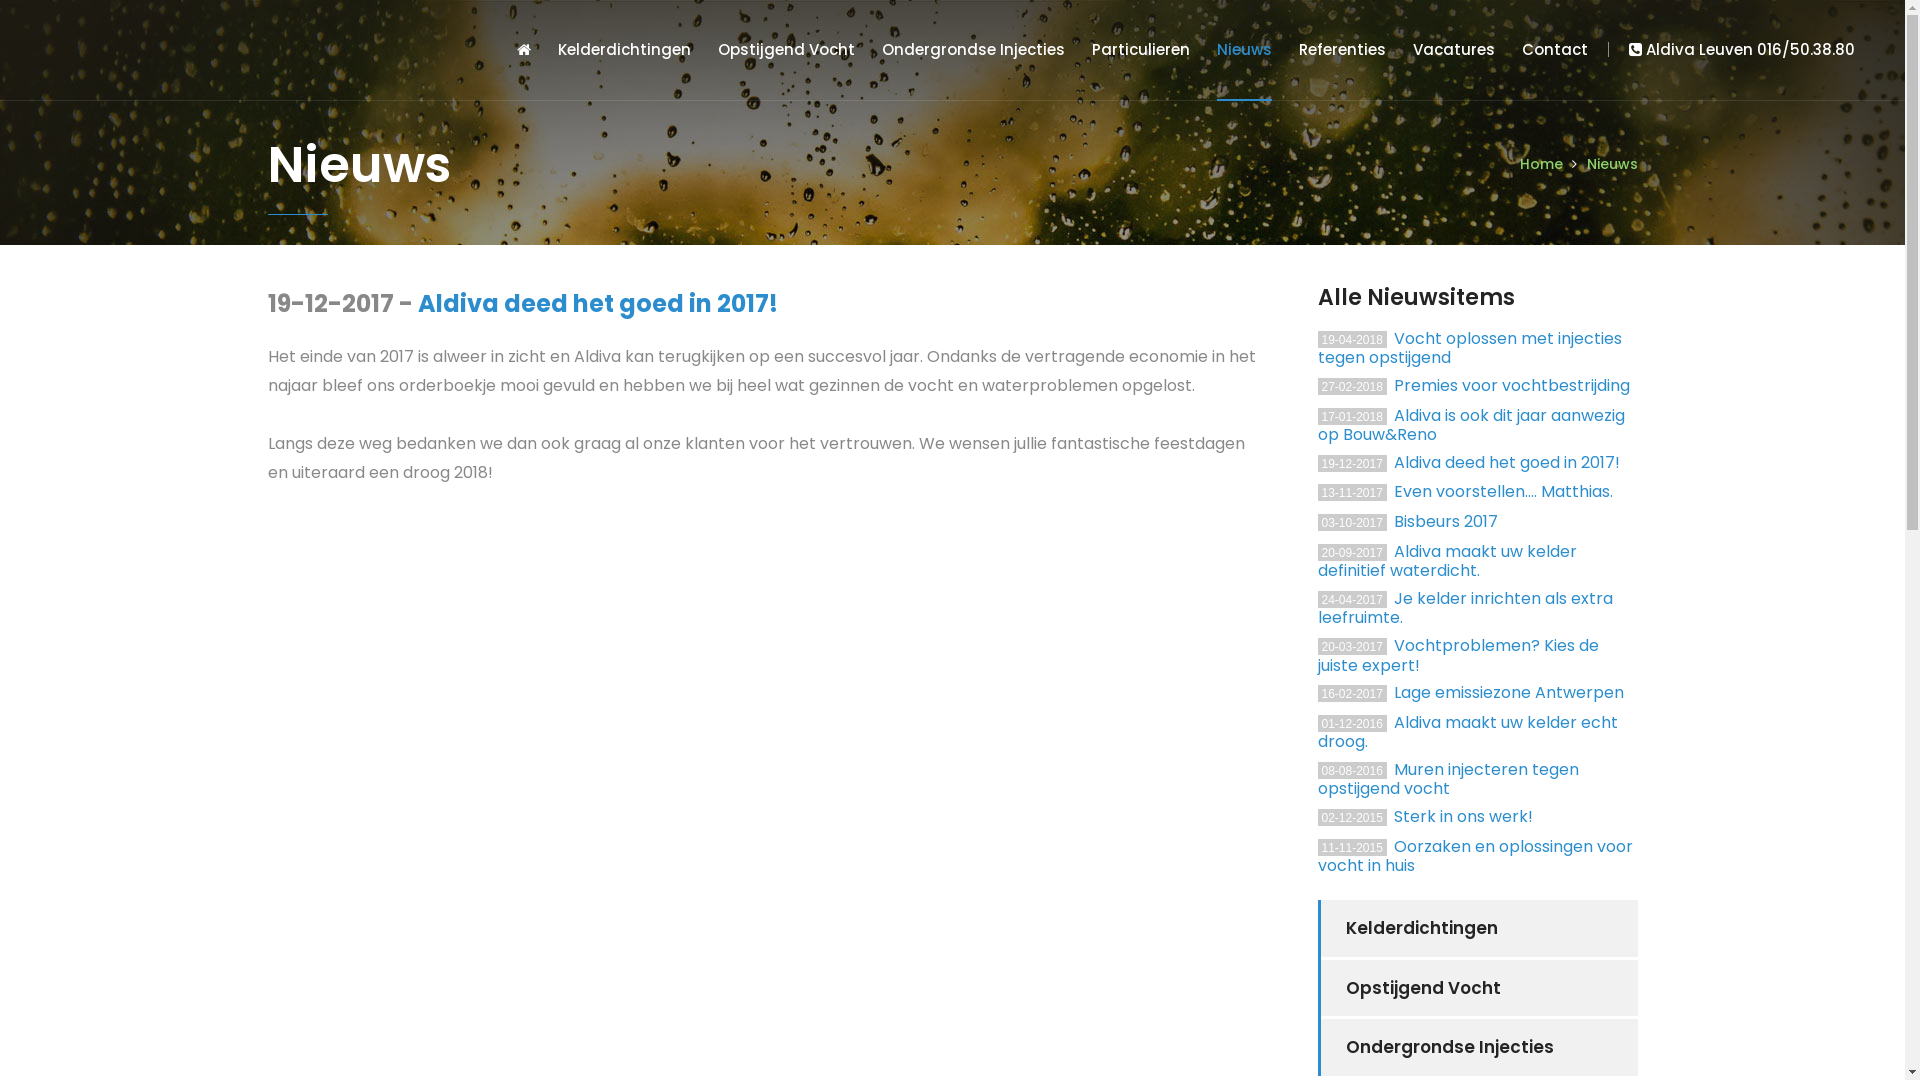 Image resolution: width=1920 pixels, height=1080 pixels. Describe the element at coordinates (1612, 164) in the screenshot. I see `Nieuws` at that location.